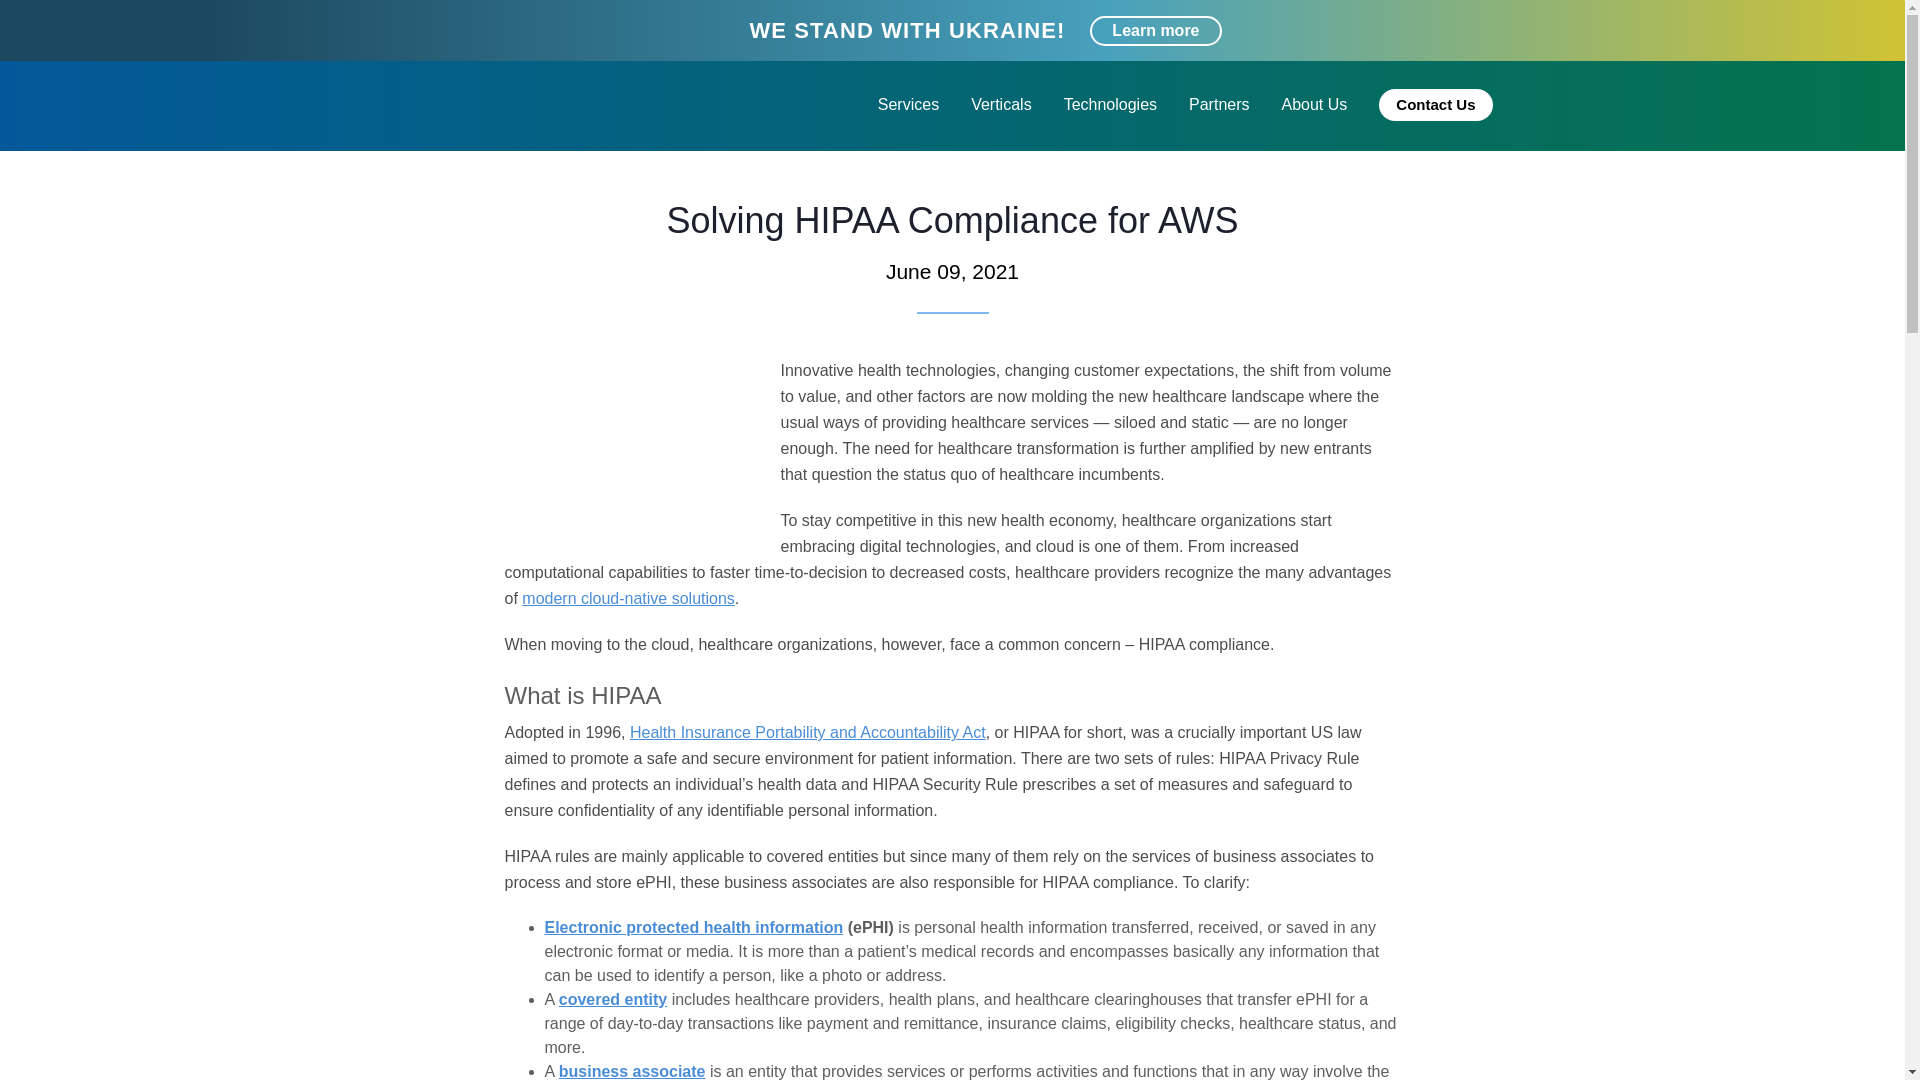 This screenshot has width=1920, height=1080. What do you see at coordinates (1000, 104) in the screenshot?
I see `Verticals` at bounding box center [1000, 104].